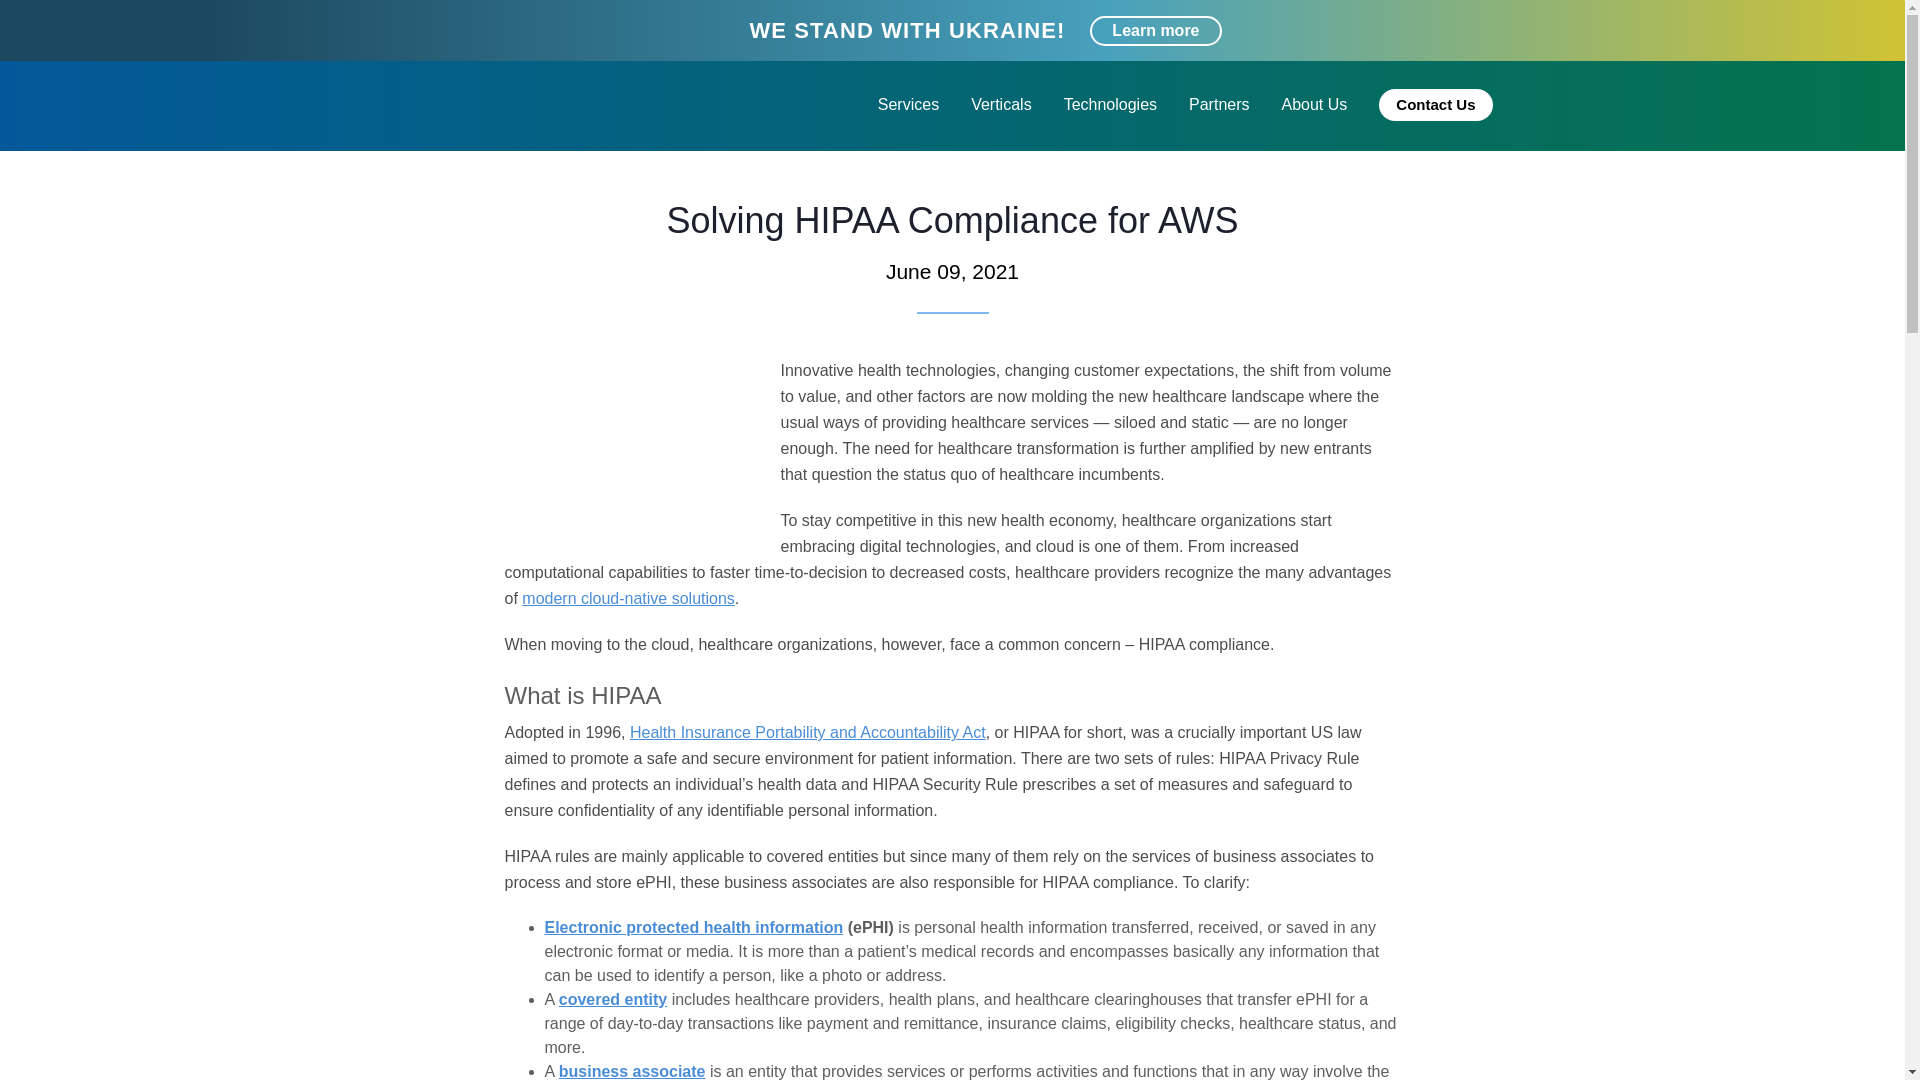 This screenshot has width=1920, height=1080. What do you see at coordinates (1000, 104) in the screenshot?
I see `Verticals` at bounding box center [1000, 104].